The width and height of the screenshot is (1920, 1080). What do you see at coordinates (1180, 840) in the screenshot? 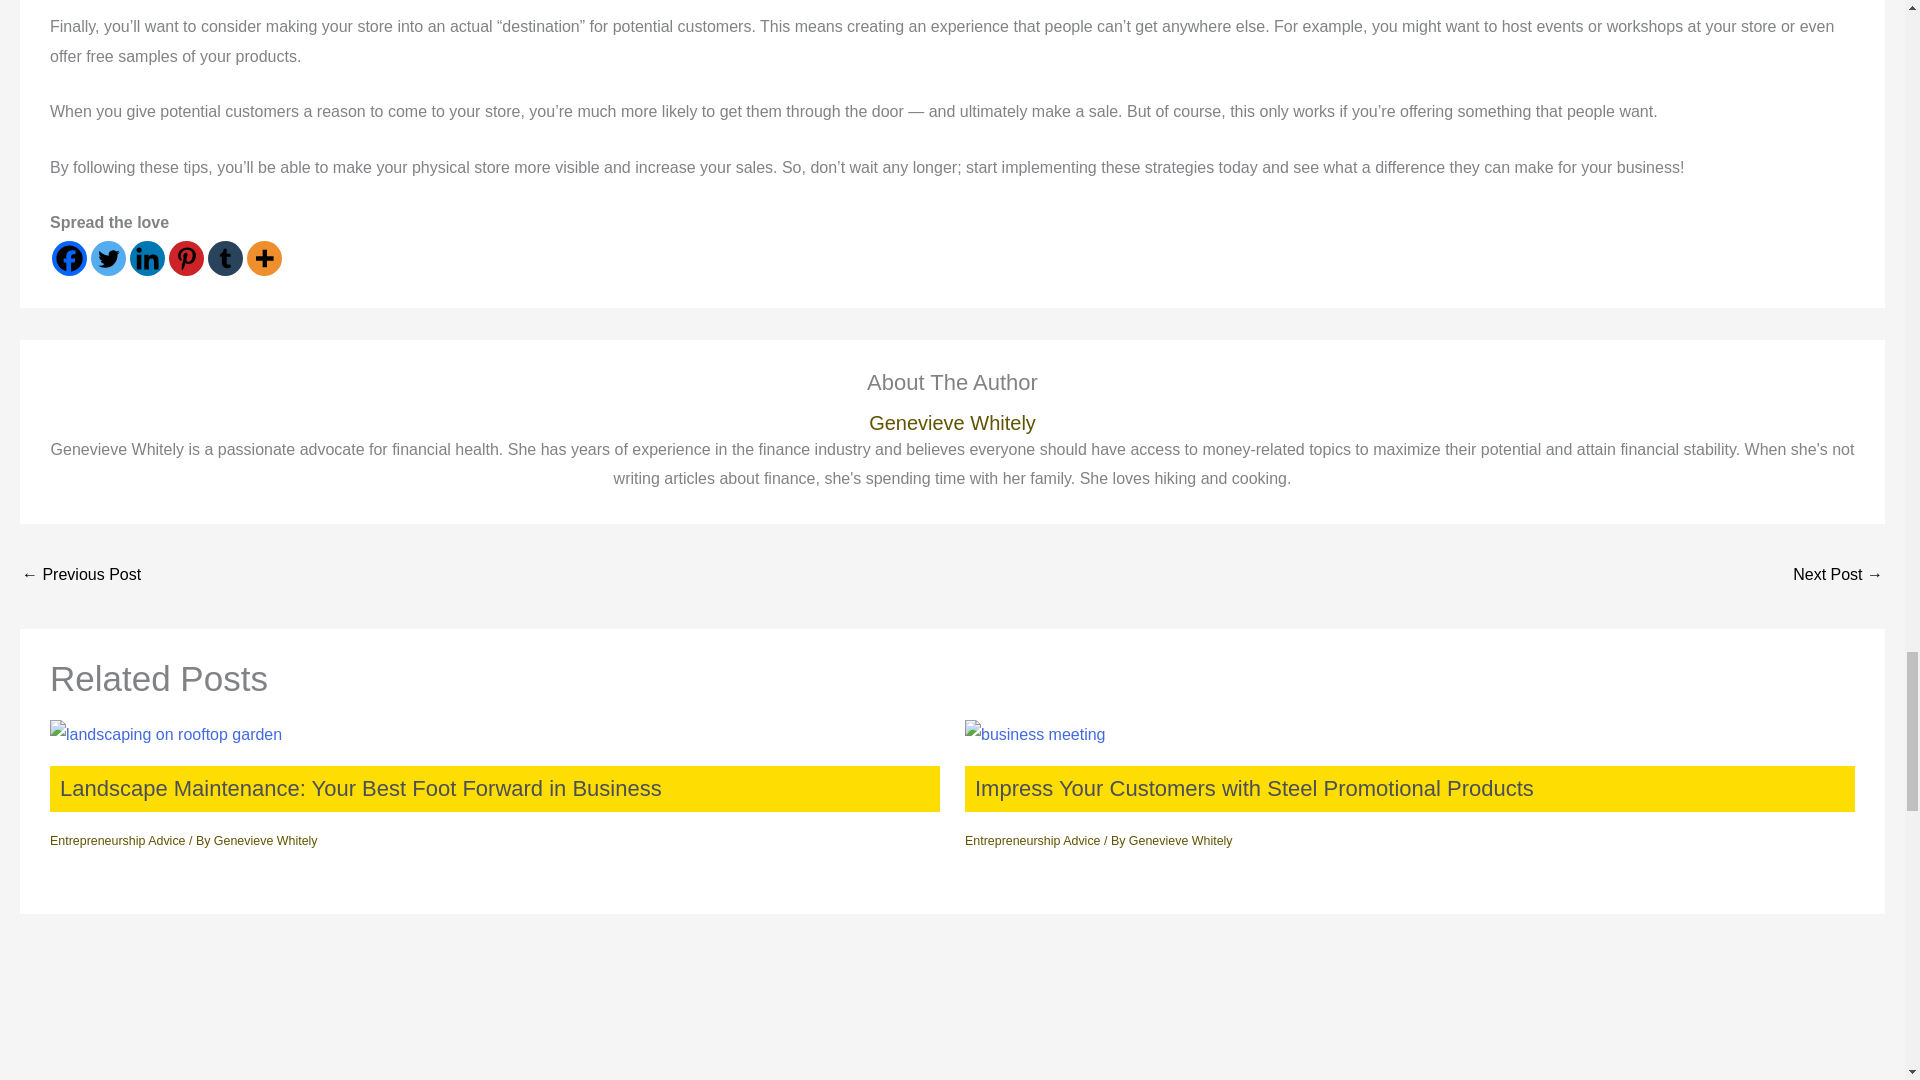
I see `View all posts by Genevieve Whitely` at bounding box center [1180, 840].